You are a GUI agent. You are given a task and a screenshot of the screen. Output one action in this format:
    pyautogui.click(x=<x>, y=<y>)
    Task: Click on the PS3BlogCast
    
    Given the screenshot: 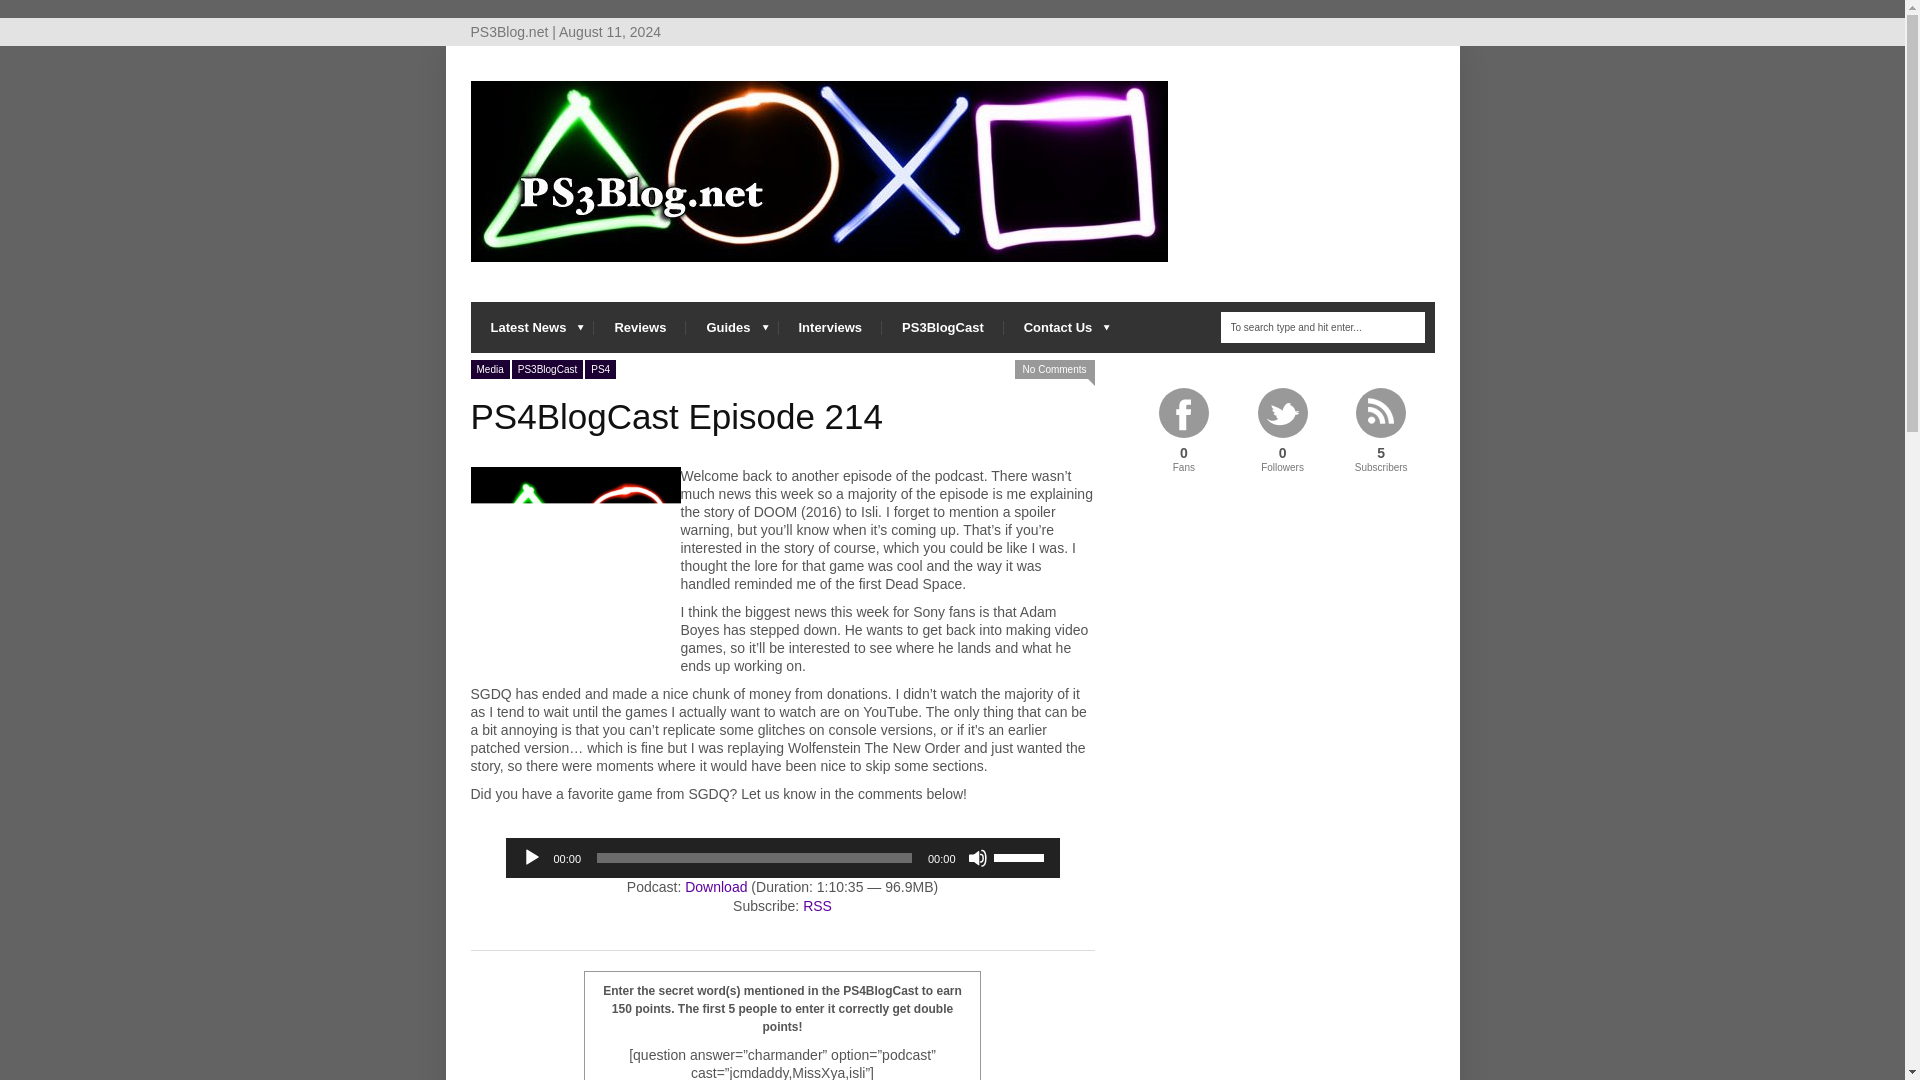 What is the action you would take?
    pyautogui.click(x=942, y=328)
    